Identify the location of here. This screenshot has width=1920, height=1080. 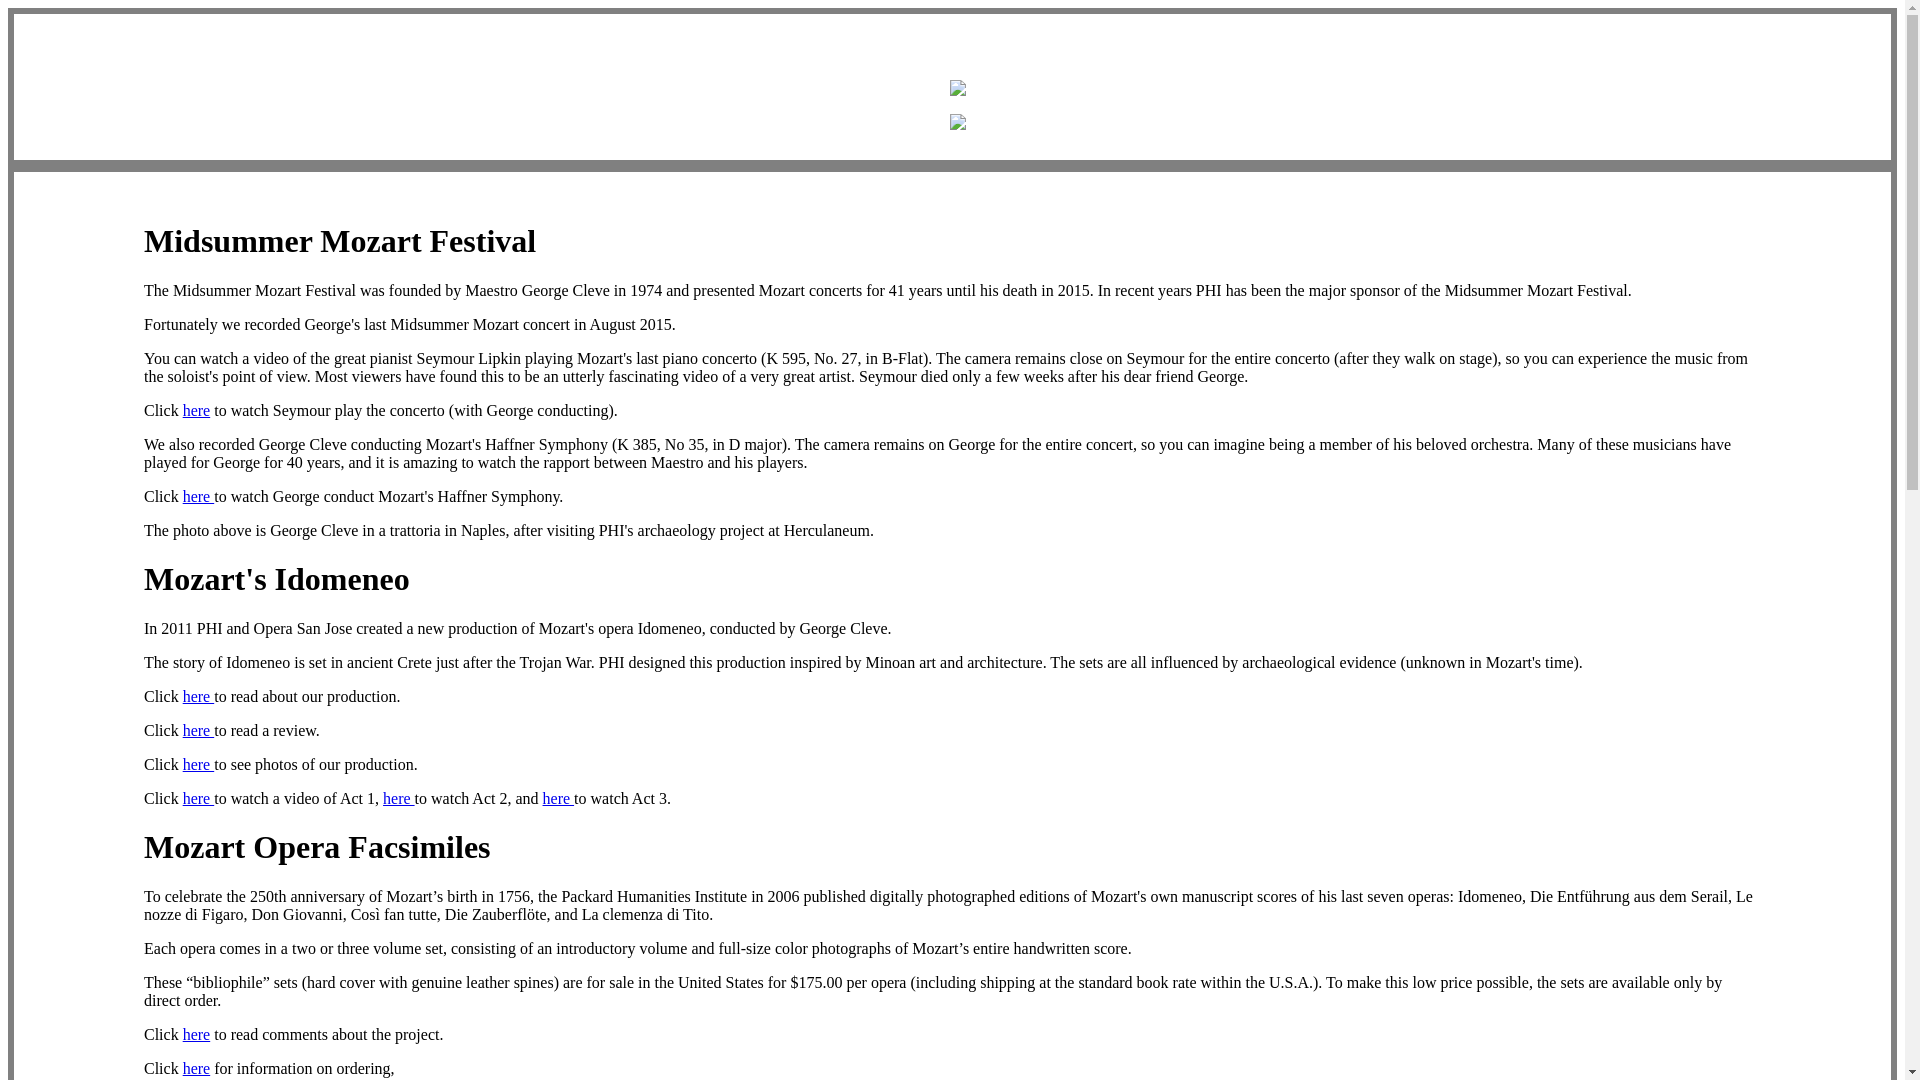
(558, 798).